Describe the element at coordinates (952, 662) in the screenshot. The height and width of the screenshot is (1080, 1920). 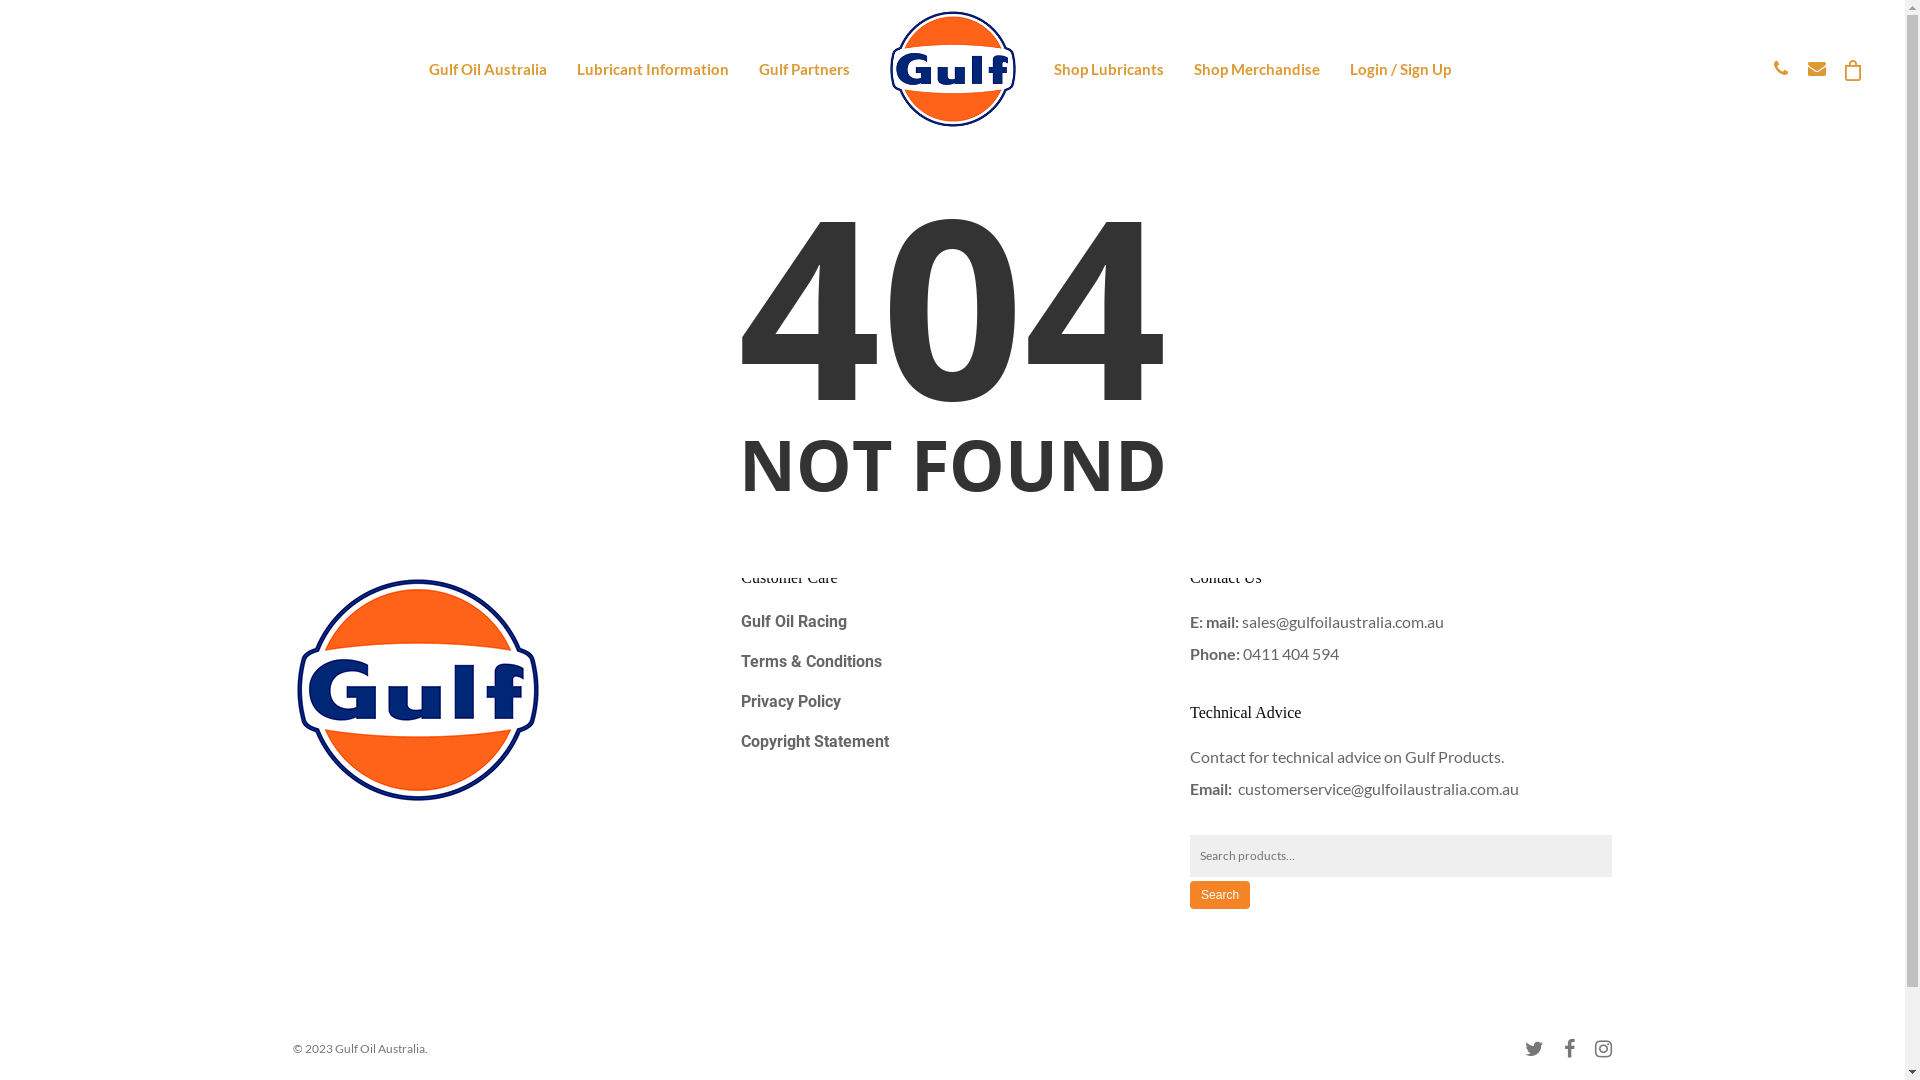
I see `Terms & Conditions` at that location.